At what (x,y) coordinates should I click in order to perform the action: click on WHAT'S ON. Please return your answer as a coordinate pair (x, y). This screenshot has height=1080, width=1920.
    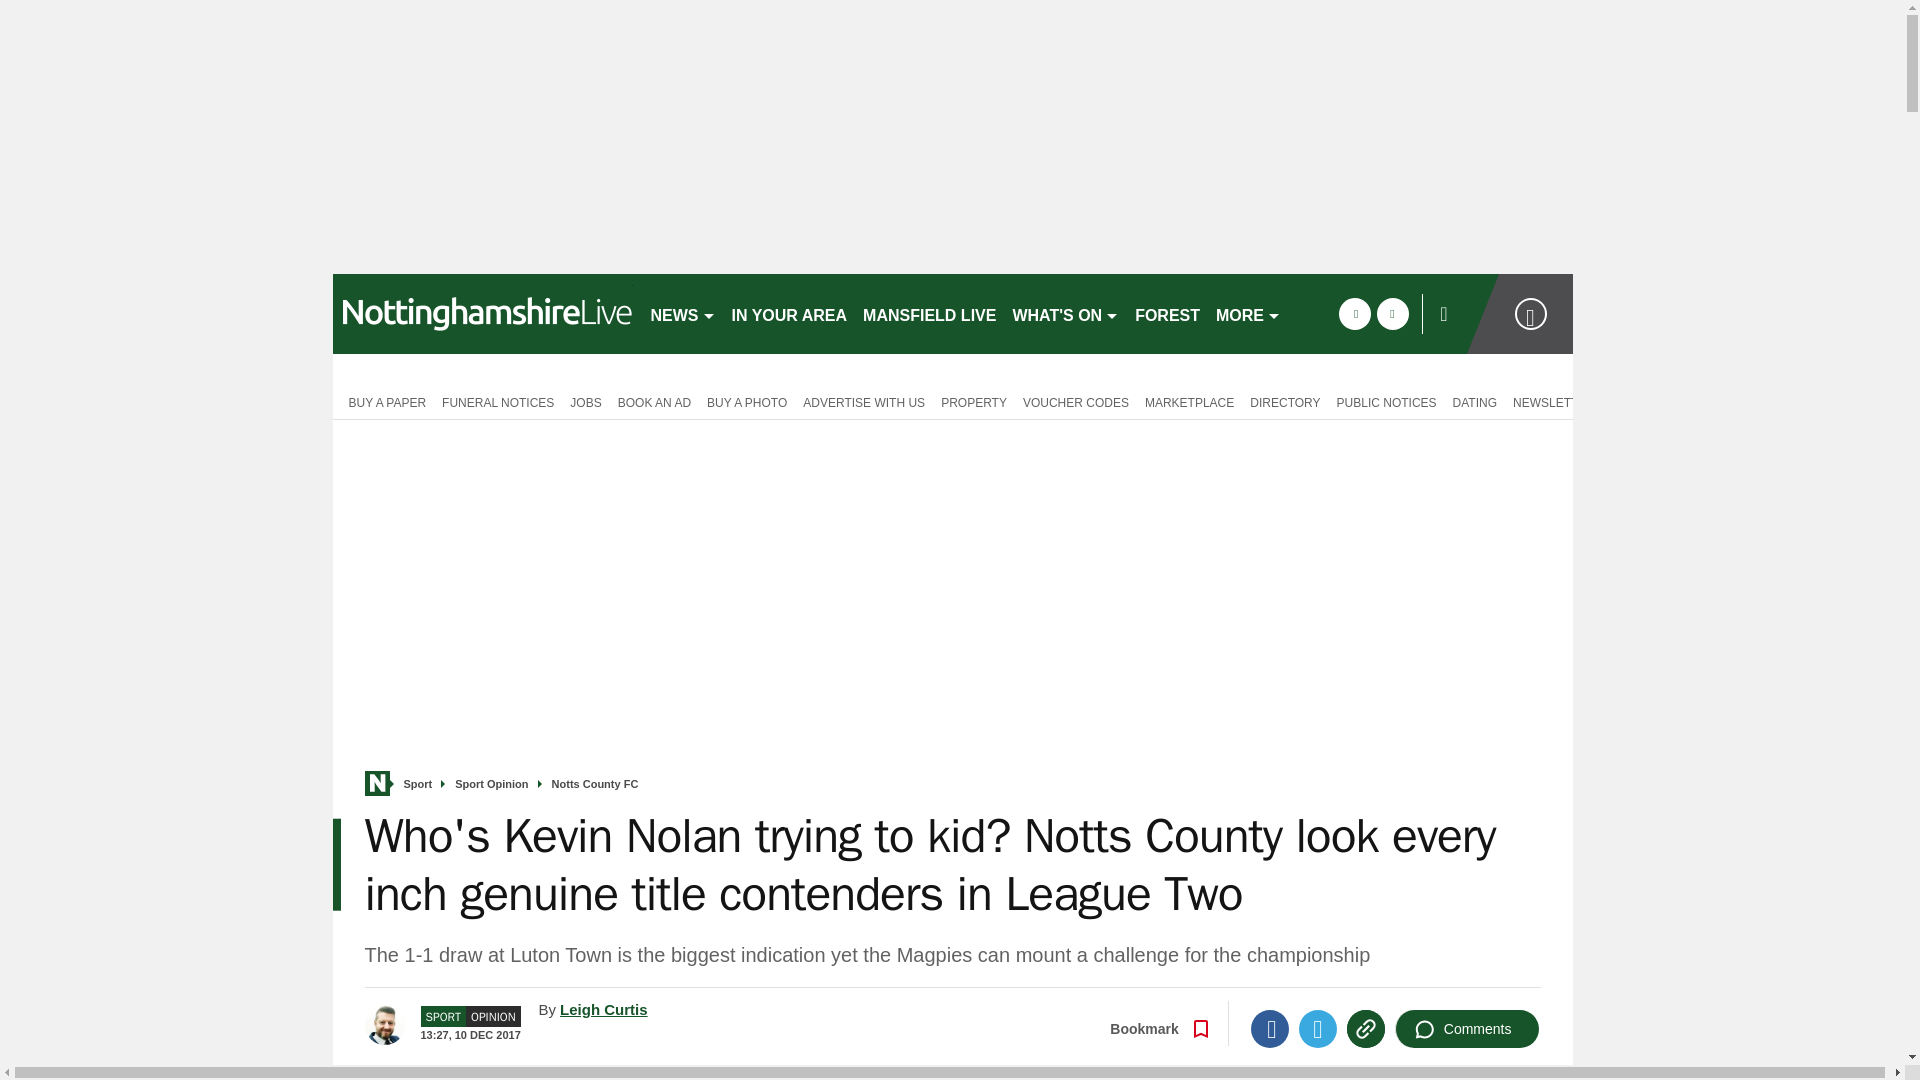
    Looking at the image, I should click on (1066, 314).